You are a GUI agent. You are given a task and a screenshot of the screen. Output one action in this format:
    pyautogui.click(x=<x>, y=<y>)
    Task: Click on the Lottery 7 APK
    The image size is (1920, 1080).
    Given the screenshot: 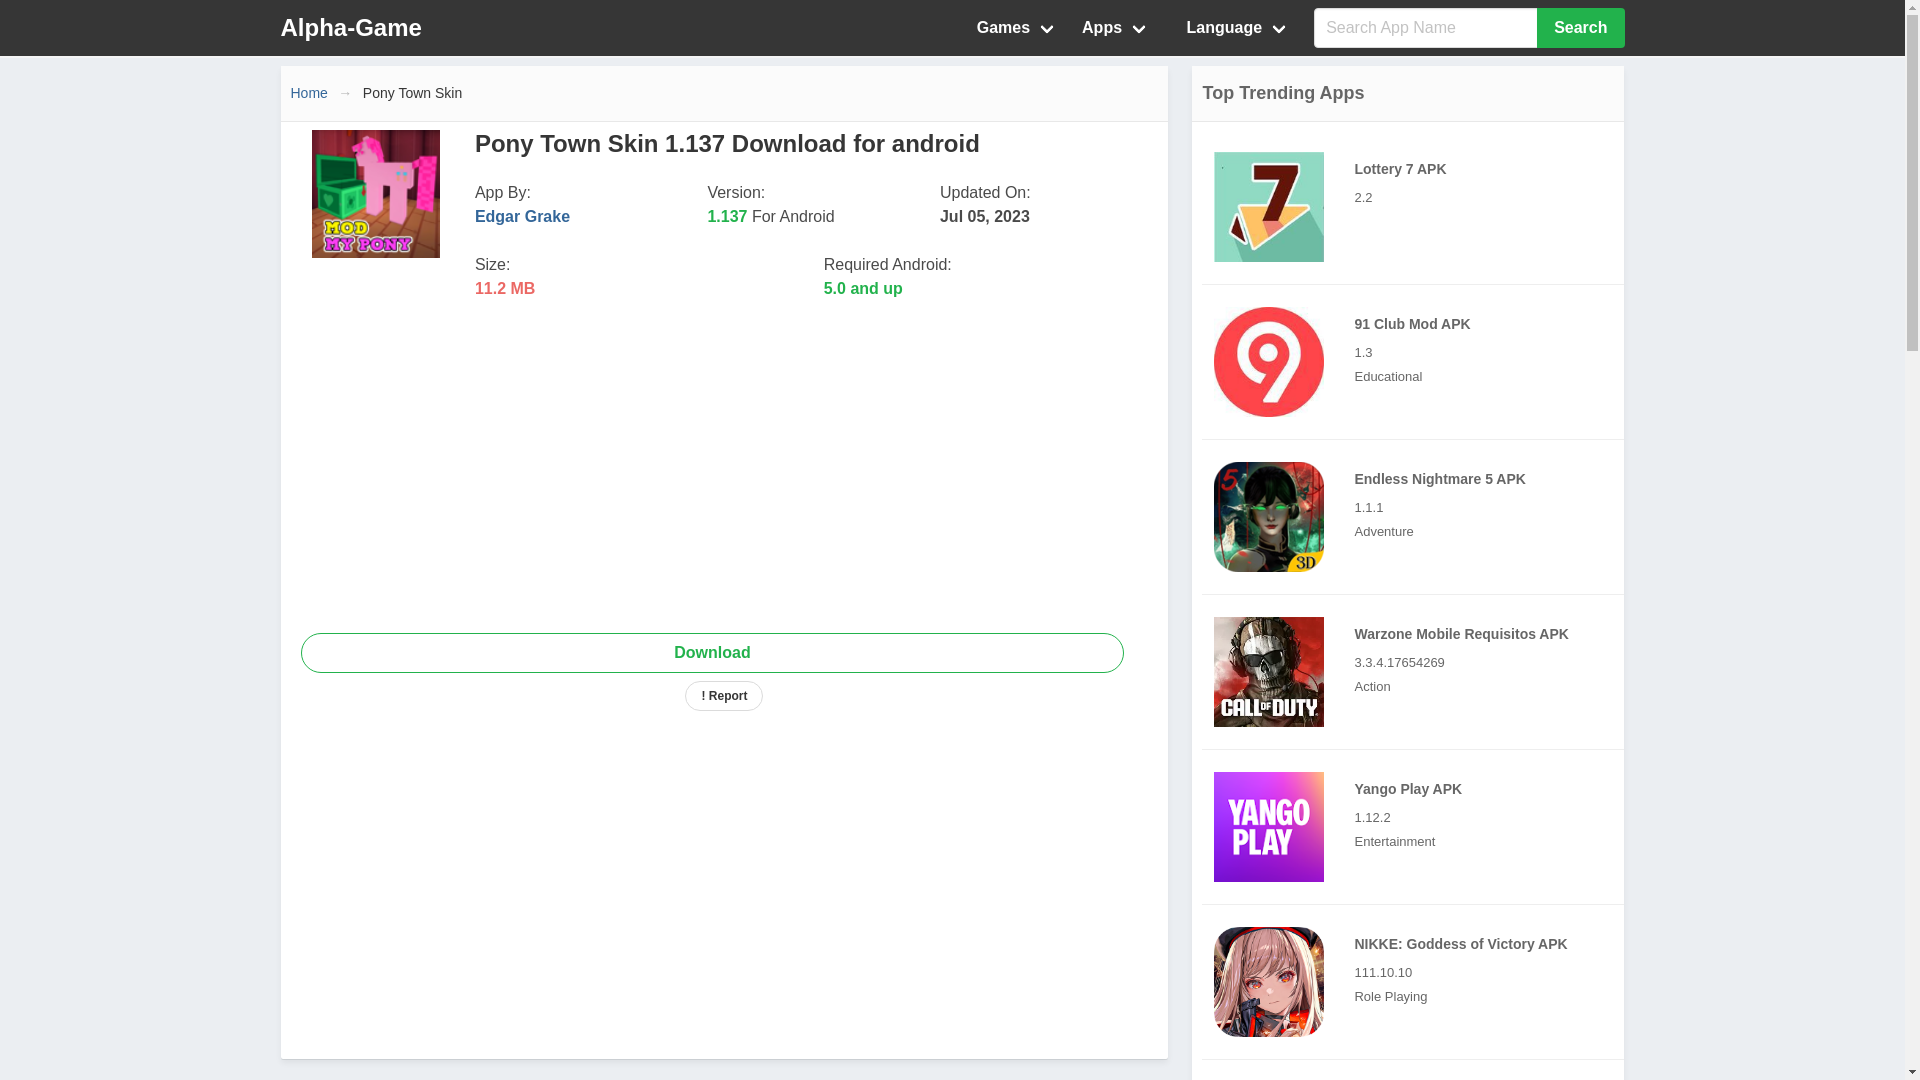 What is the action you would take?
    pyautogui.click(x=1268, y=207)
    